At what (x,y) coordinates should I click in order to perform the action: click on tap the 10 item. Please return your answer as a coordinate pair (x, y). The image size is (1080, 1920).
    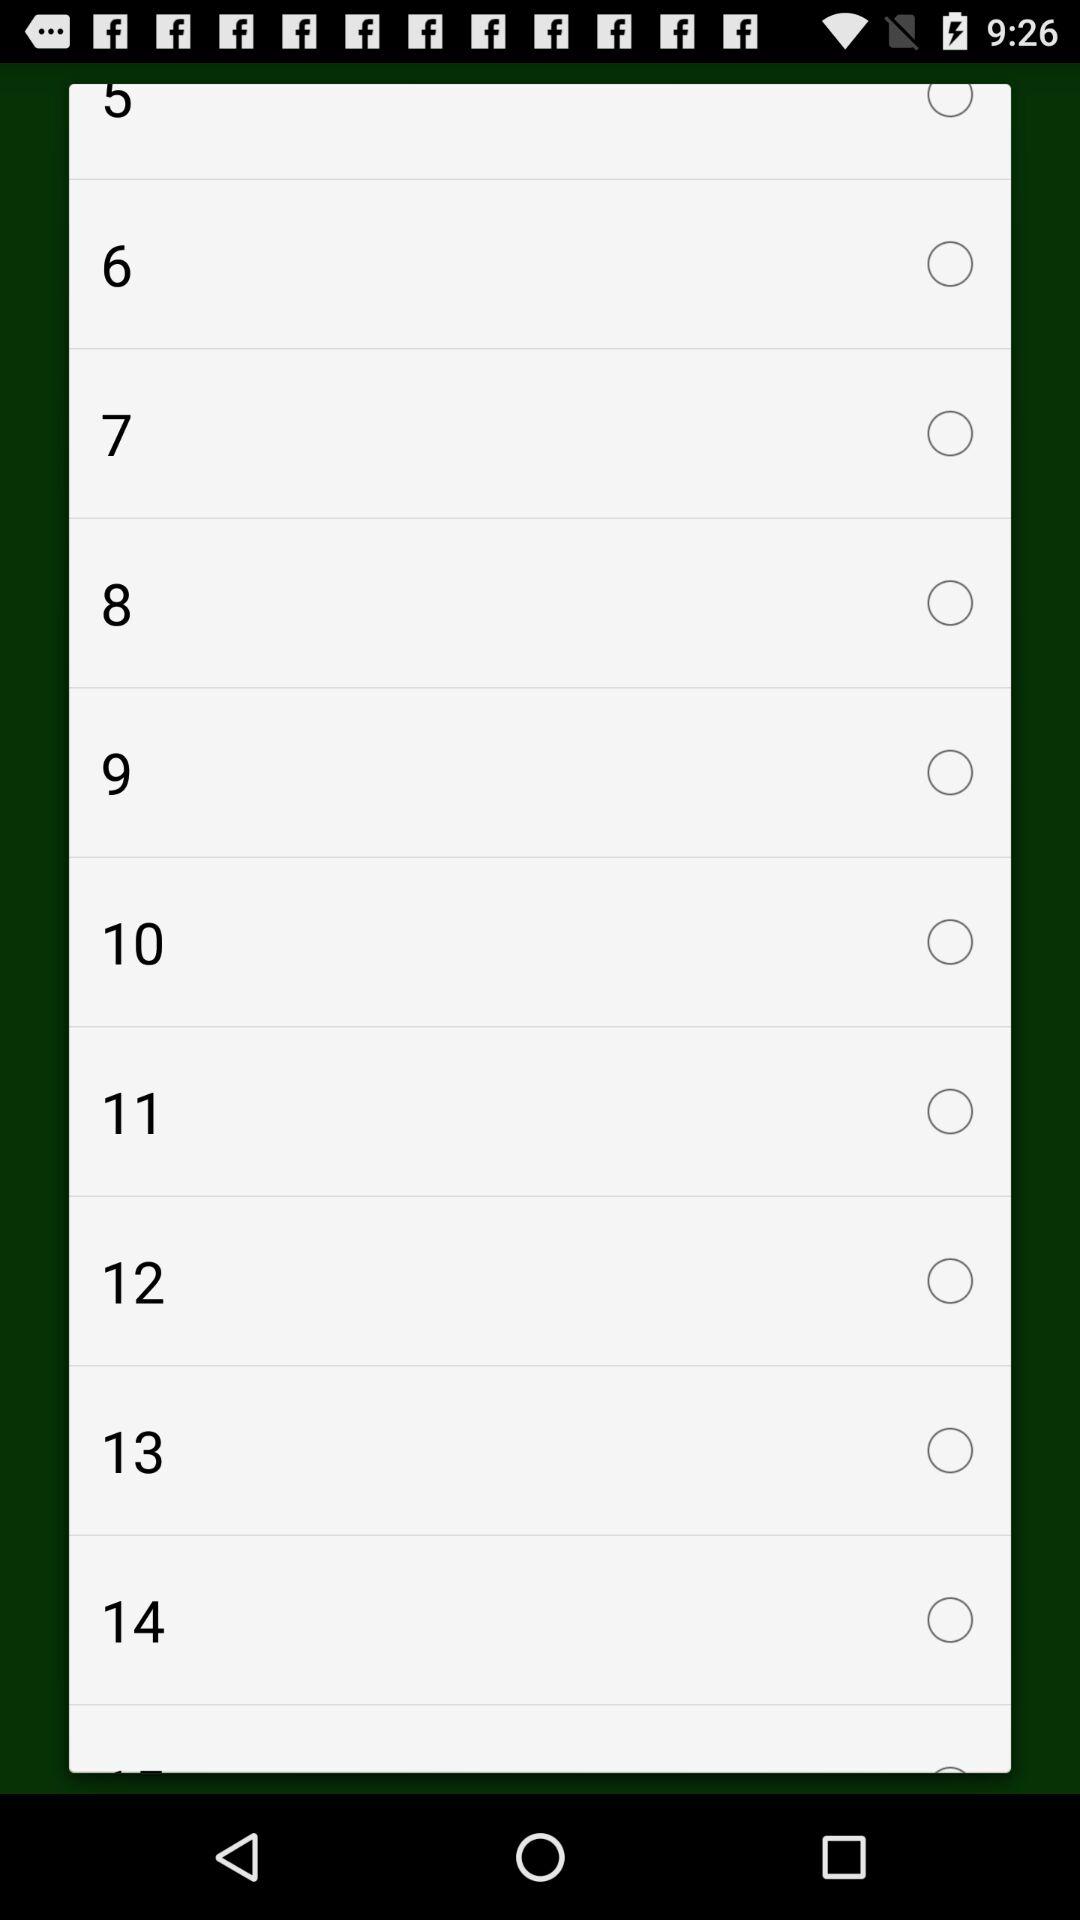
    Looking at the image, I should click on (540, 942).